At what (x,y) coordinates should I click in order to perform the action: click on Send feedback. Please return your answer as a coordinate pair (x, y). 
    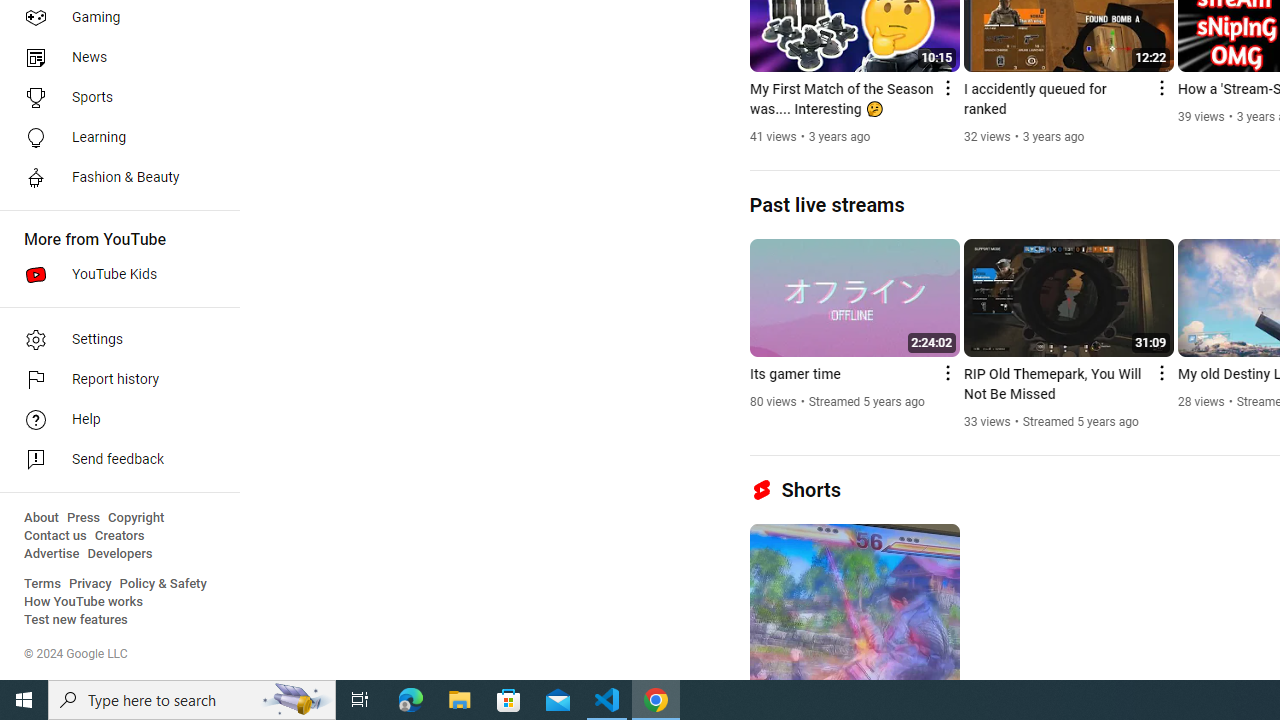
    Looking at the image, I should click on (114, 460).